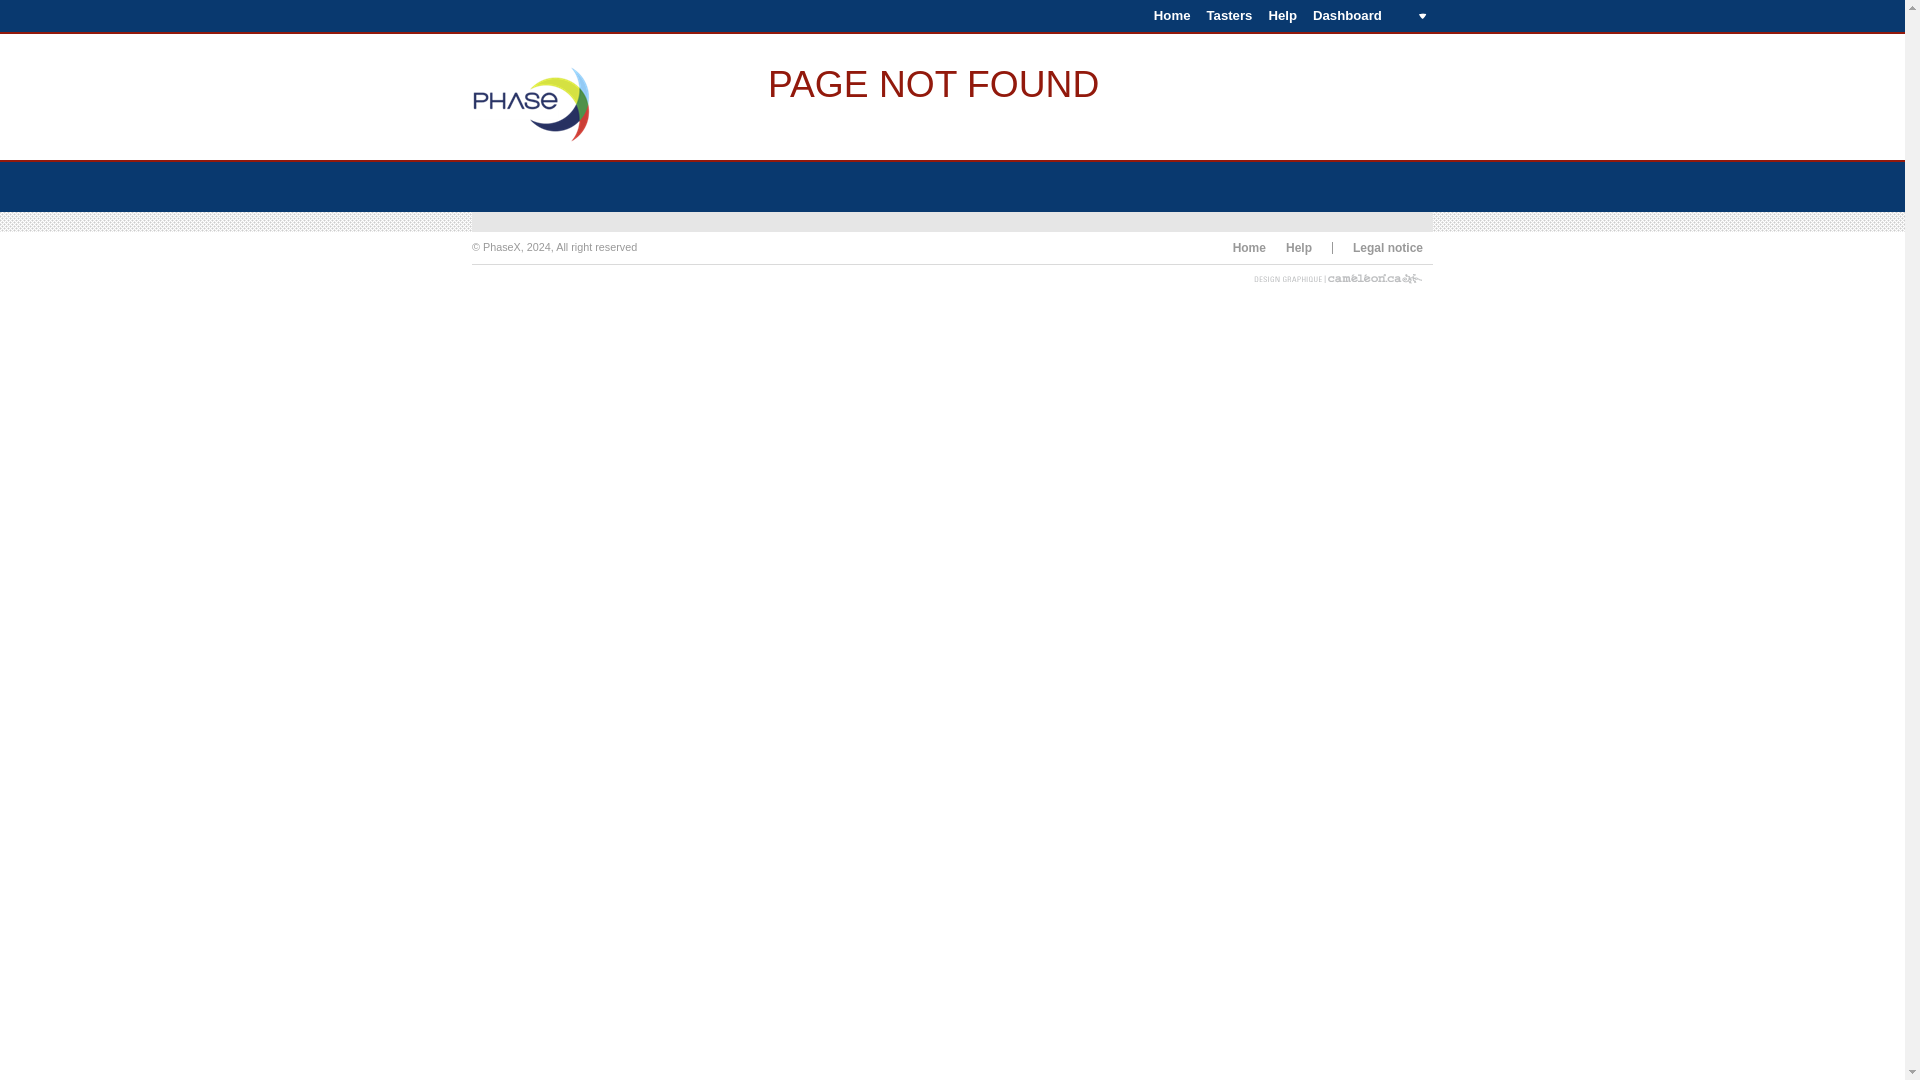  Describe the element at coordinates (1248, 247) in the screenshot. I see `Home` at that location.